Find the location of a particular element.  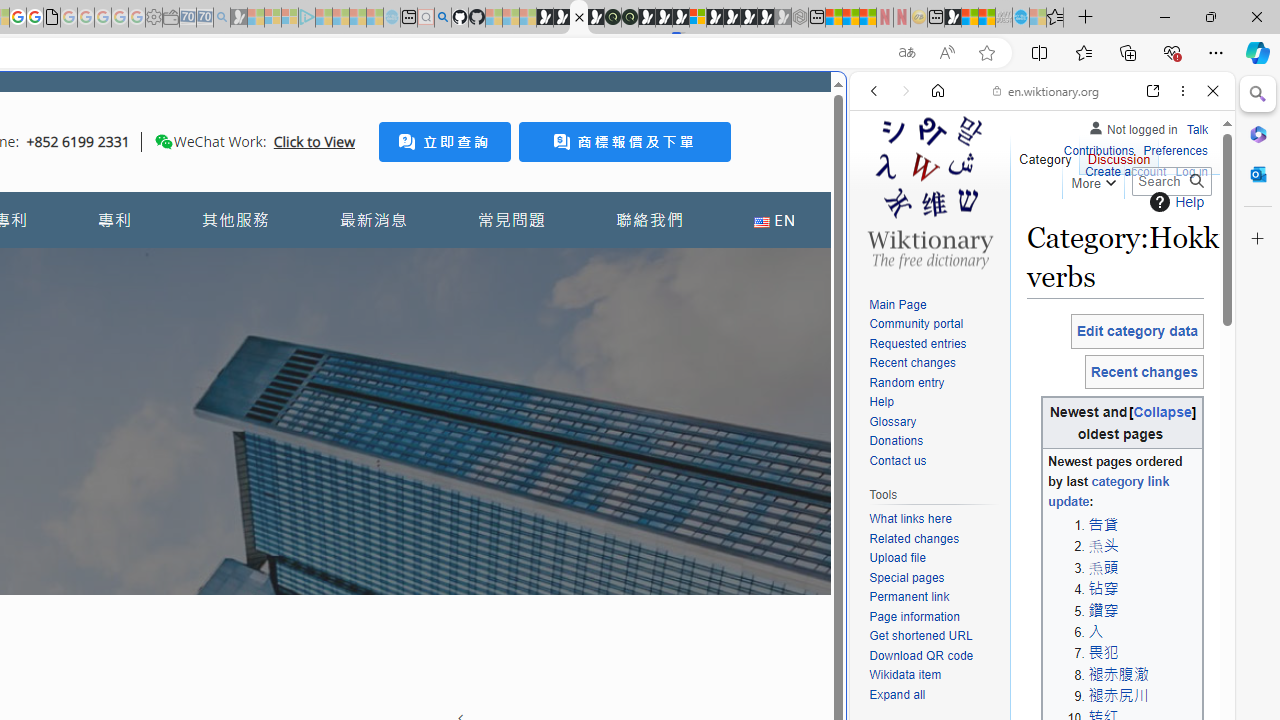

Special pages is located at coordinates (934, 578).